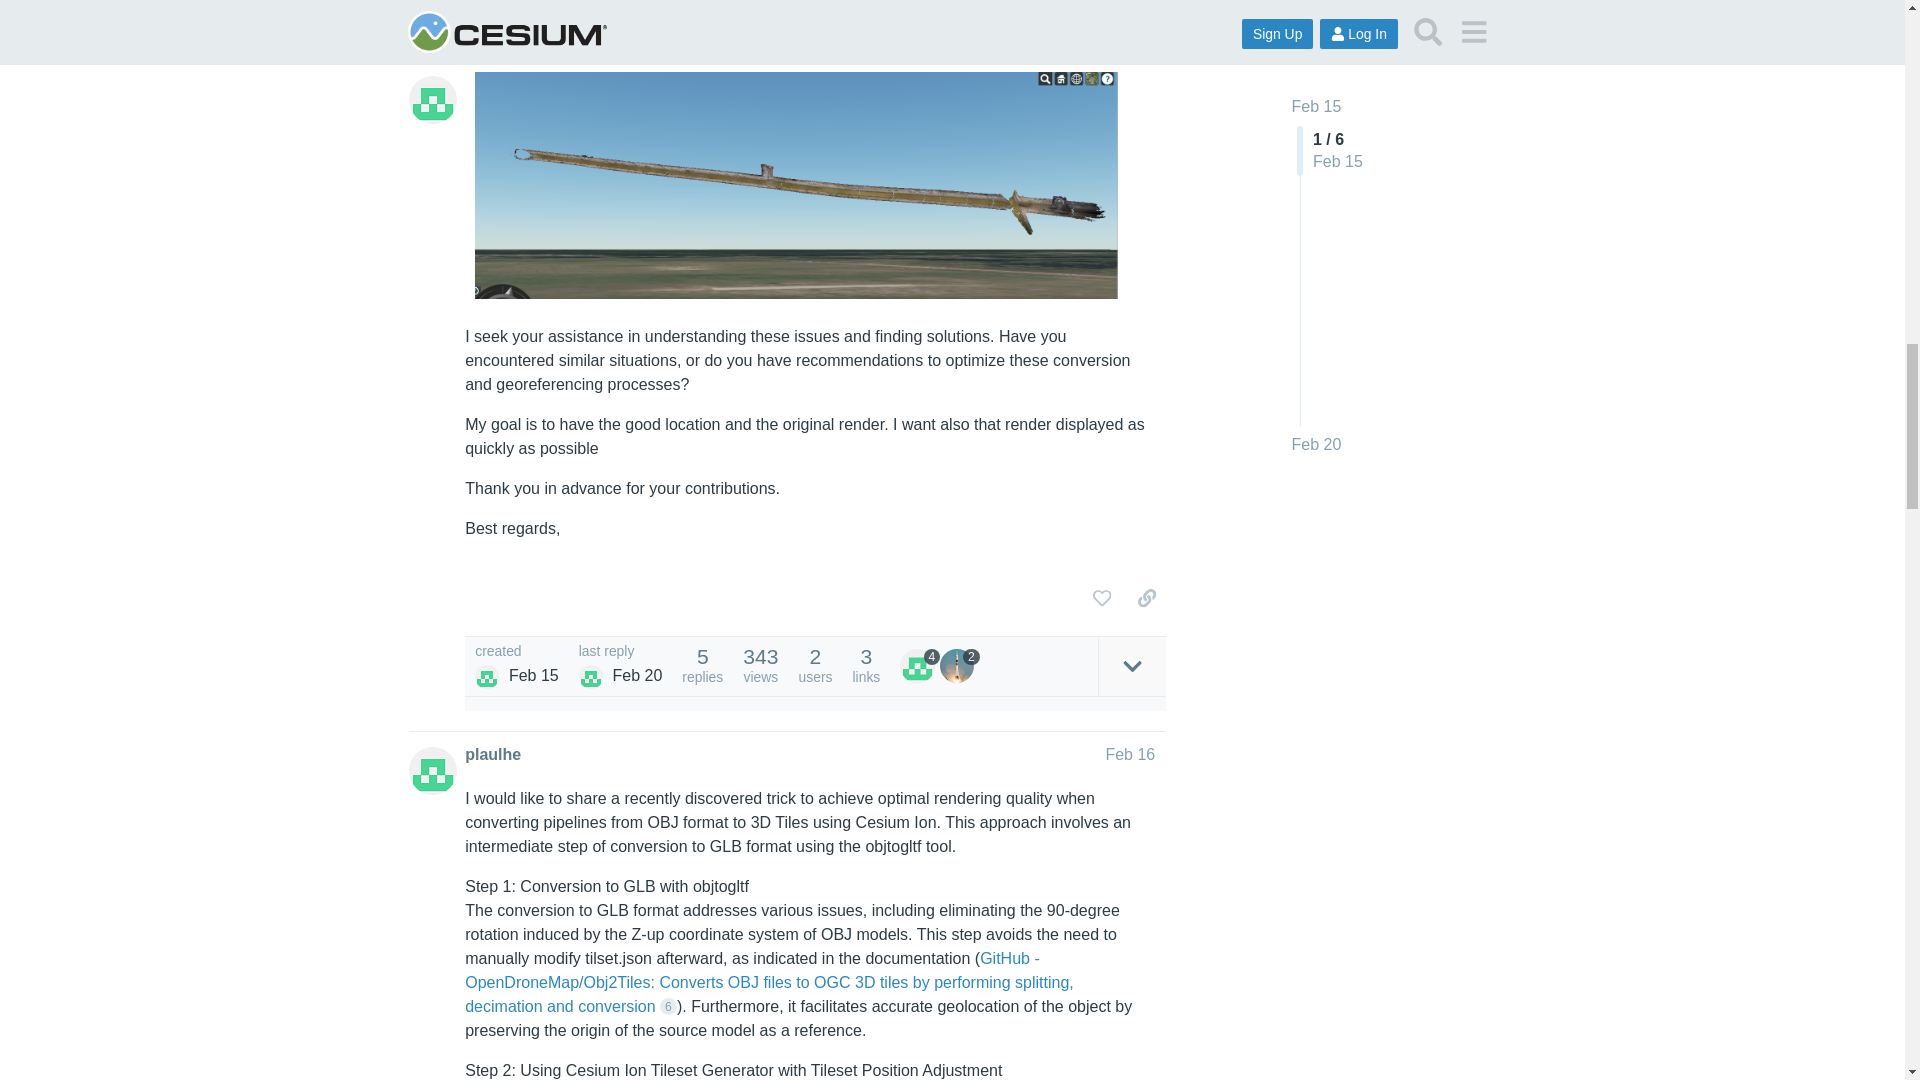 This screenshot has height=1080, width=1920. I want to click on expand topic details, so click(1132, 666).